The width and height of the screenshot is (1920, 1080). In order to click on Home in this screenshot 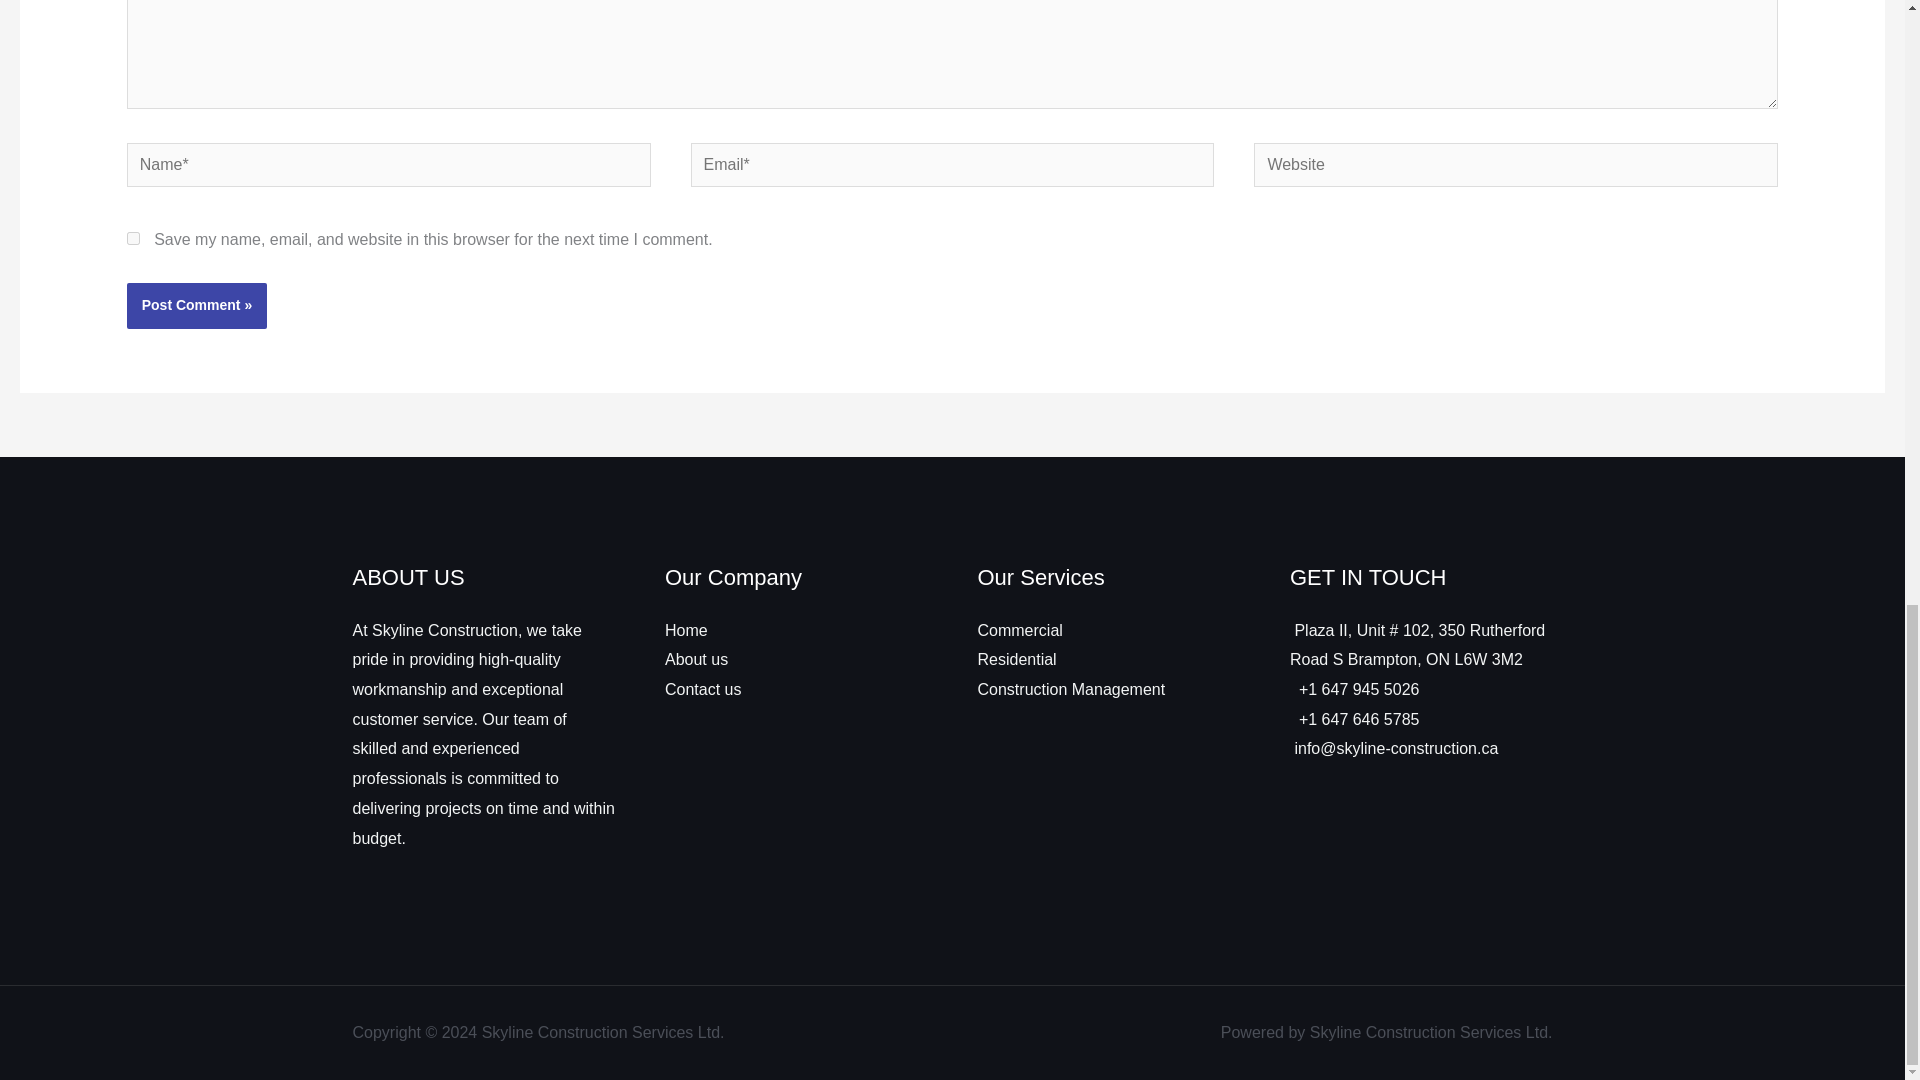, I will do `click(686, 630)`.